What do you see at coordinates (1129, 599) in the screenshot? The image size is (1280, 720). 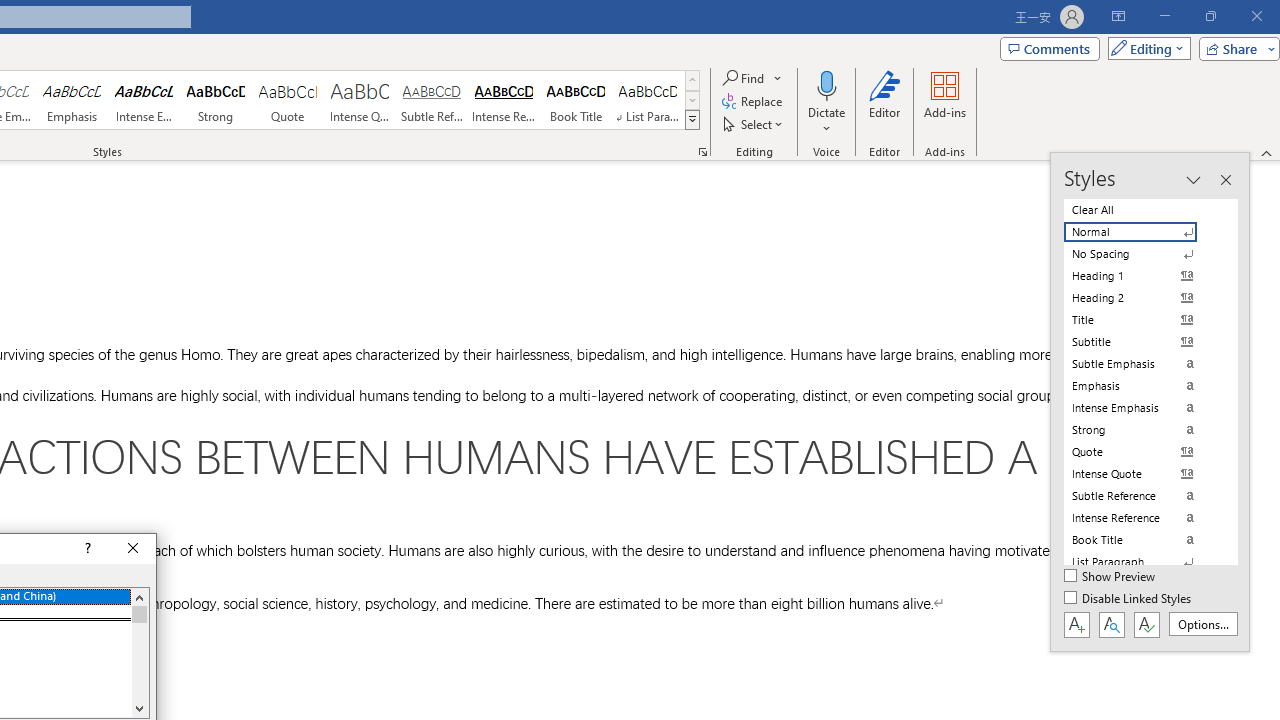 I see `Disable Linked Styles` at bounding box center [1129, 599].